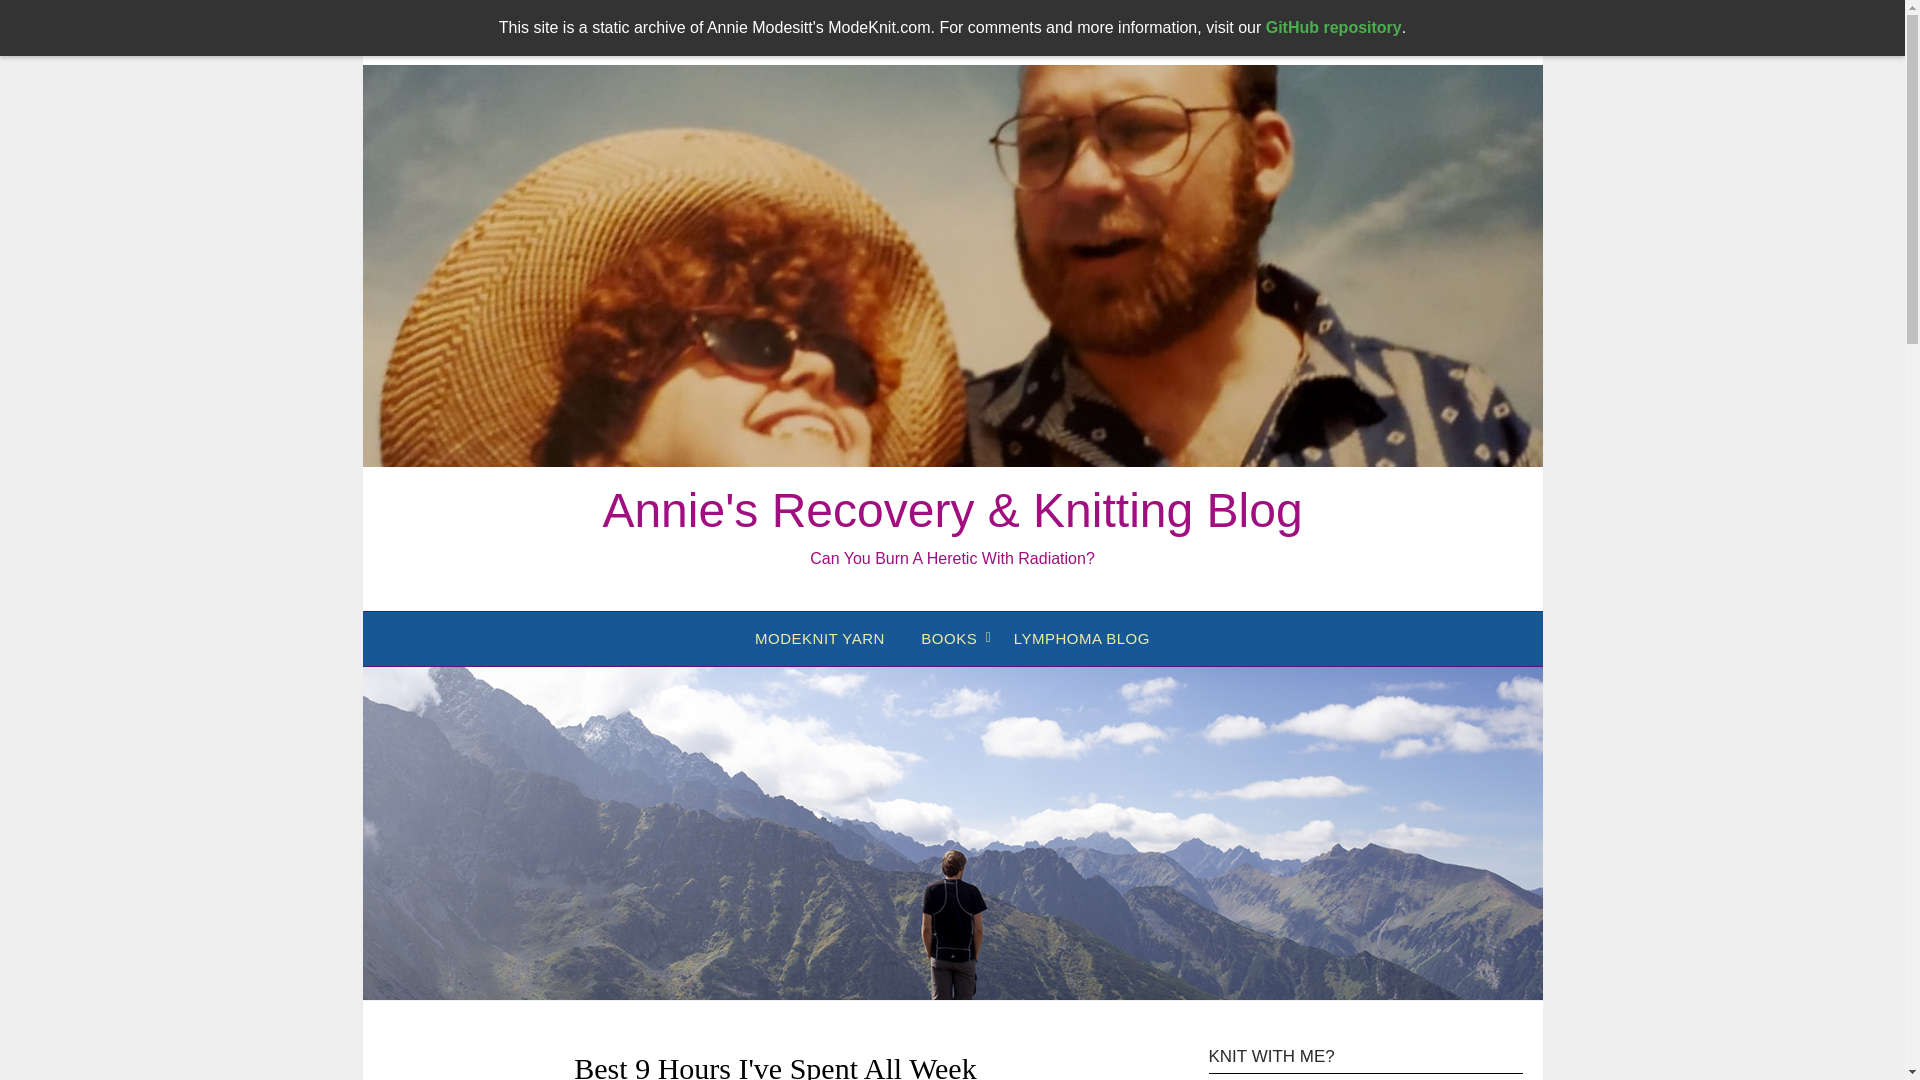  What do you see at coordinates (1082, 639) in the screenshot?
I see `LYMPHOMA BLOG` at bounding box center [1082, 639].